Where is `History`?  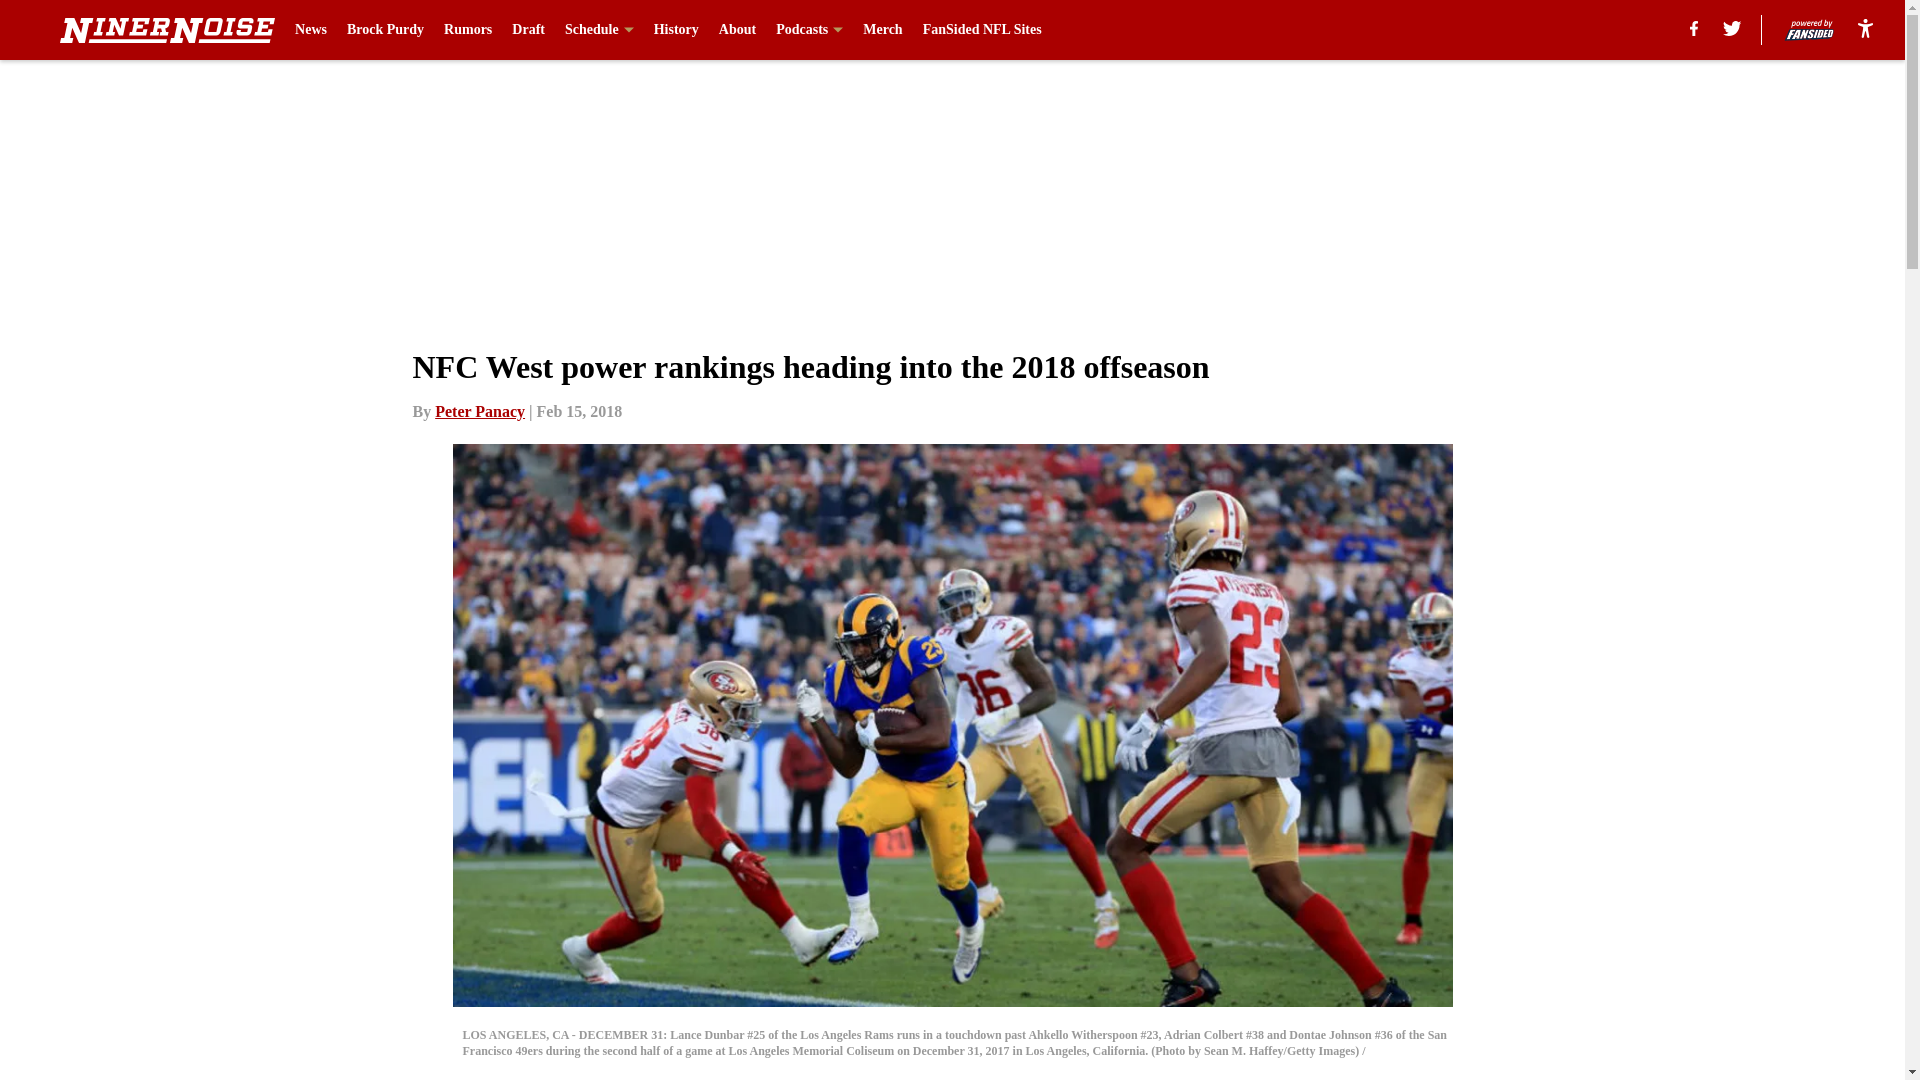 History is located at coordinates (676, 30).